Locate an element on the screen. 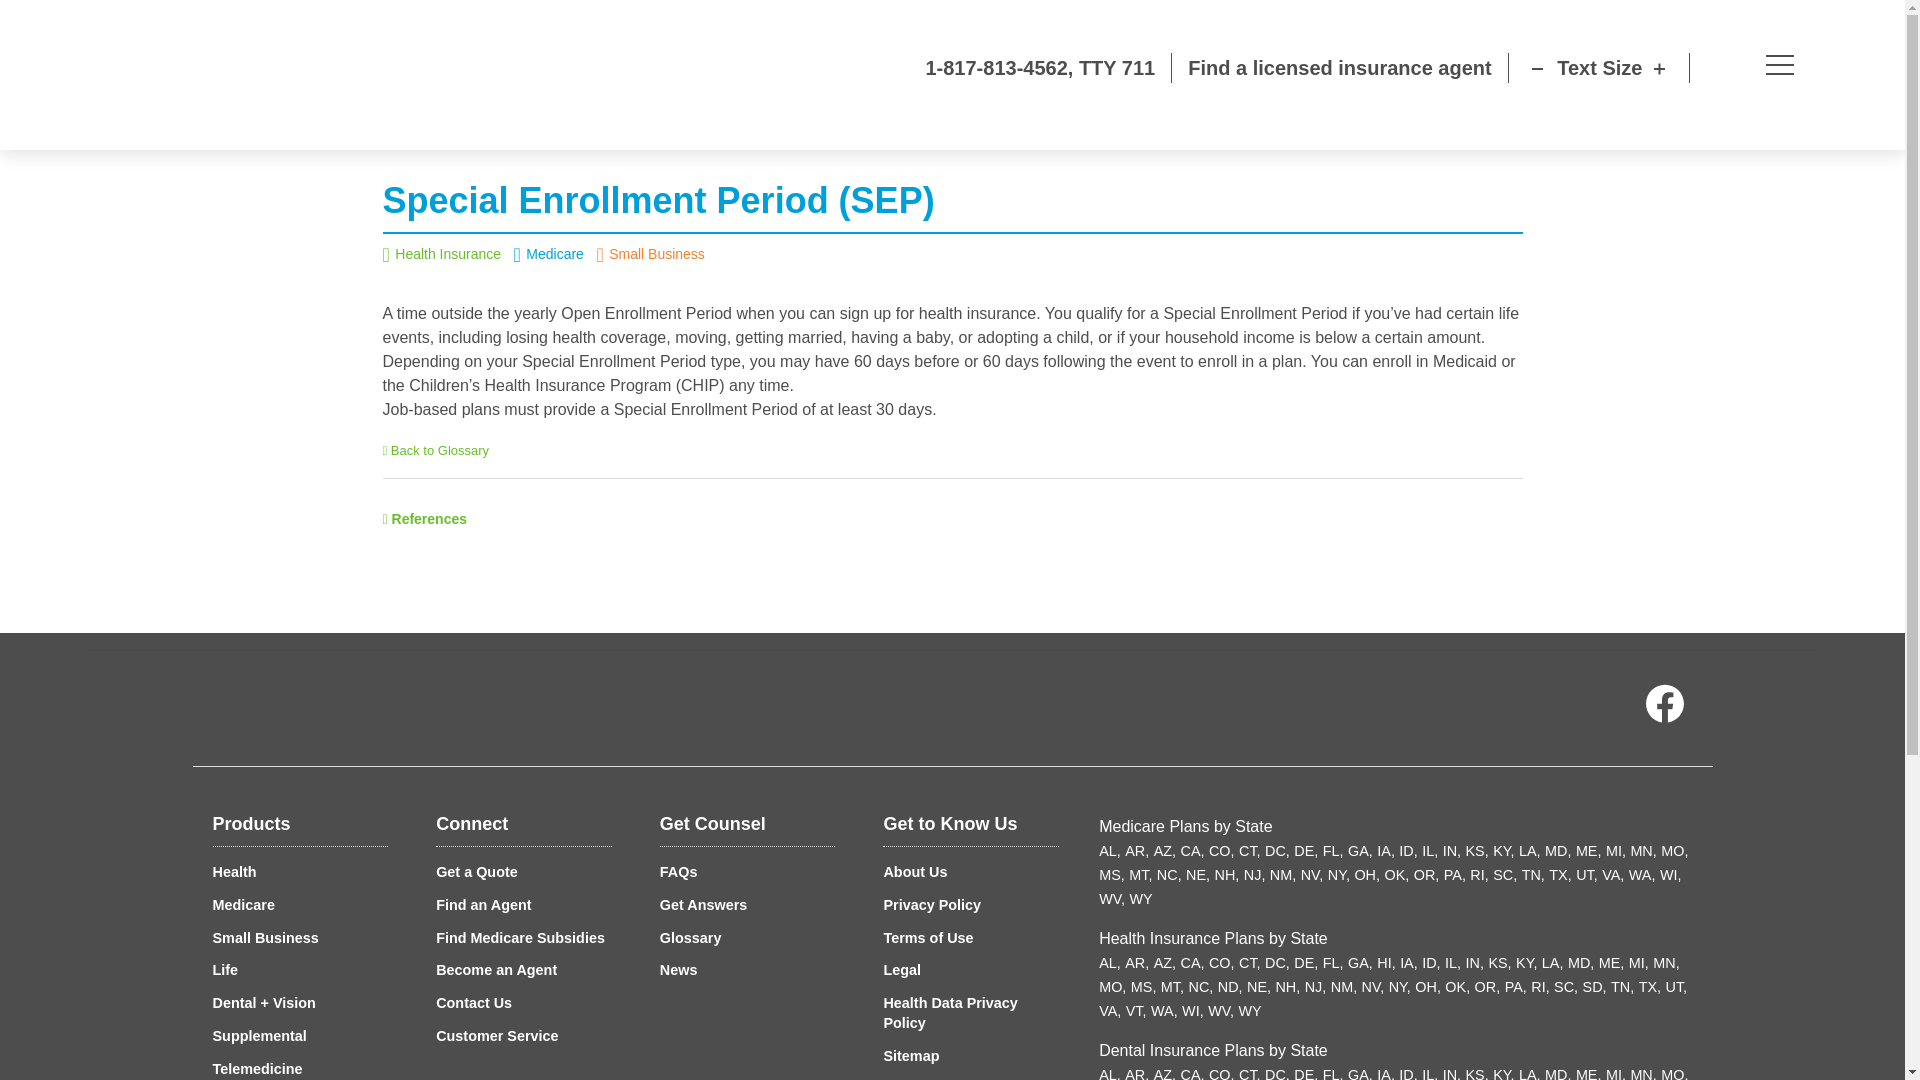  Medicare Insurance Plans in Kansas is located at coordinates (1478, 850).